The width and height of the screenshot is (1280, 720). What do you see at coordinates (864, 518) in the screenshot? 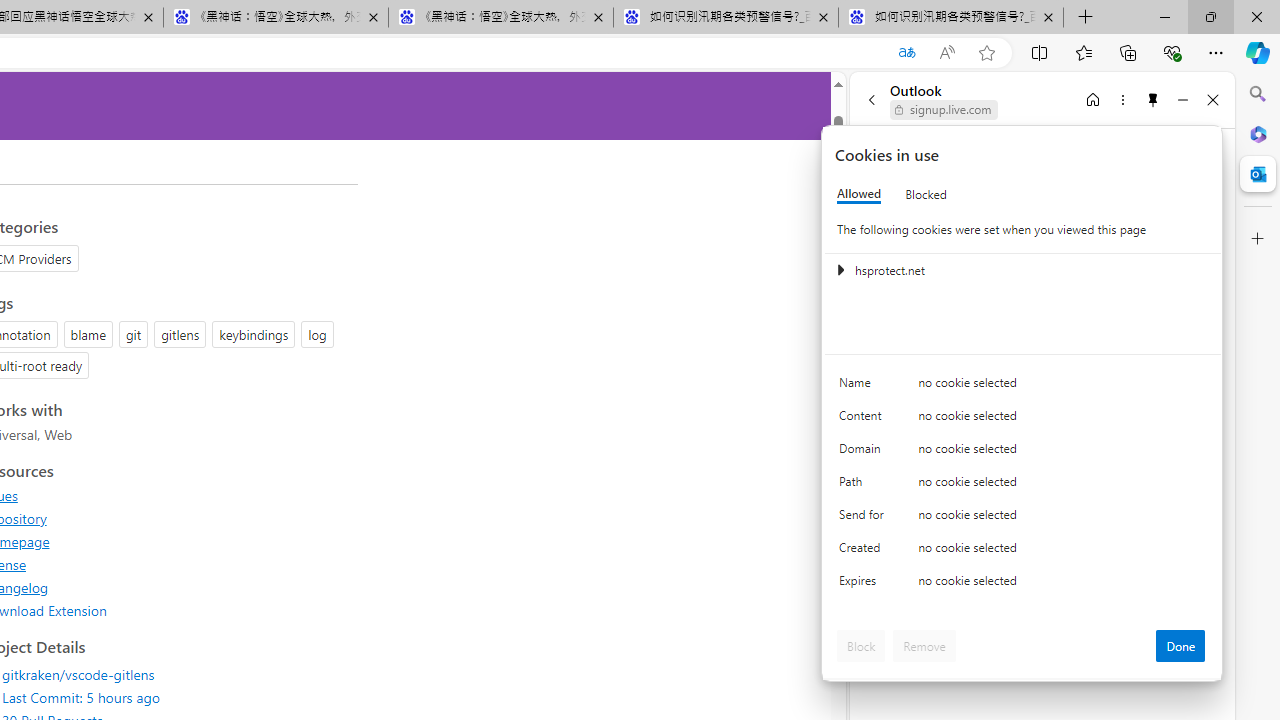
I see `Send for` at bounding box center [864, 518].